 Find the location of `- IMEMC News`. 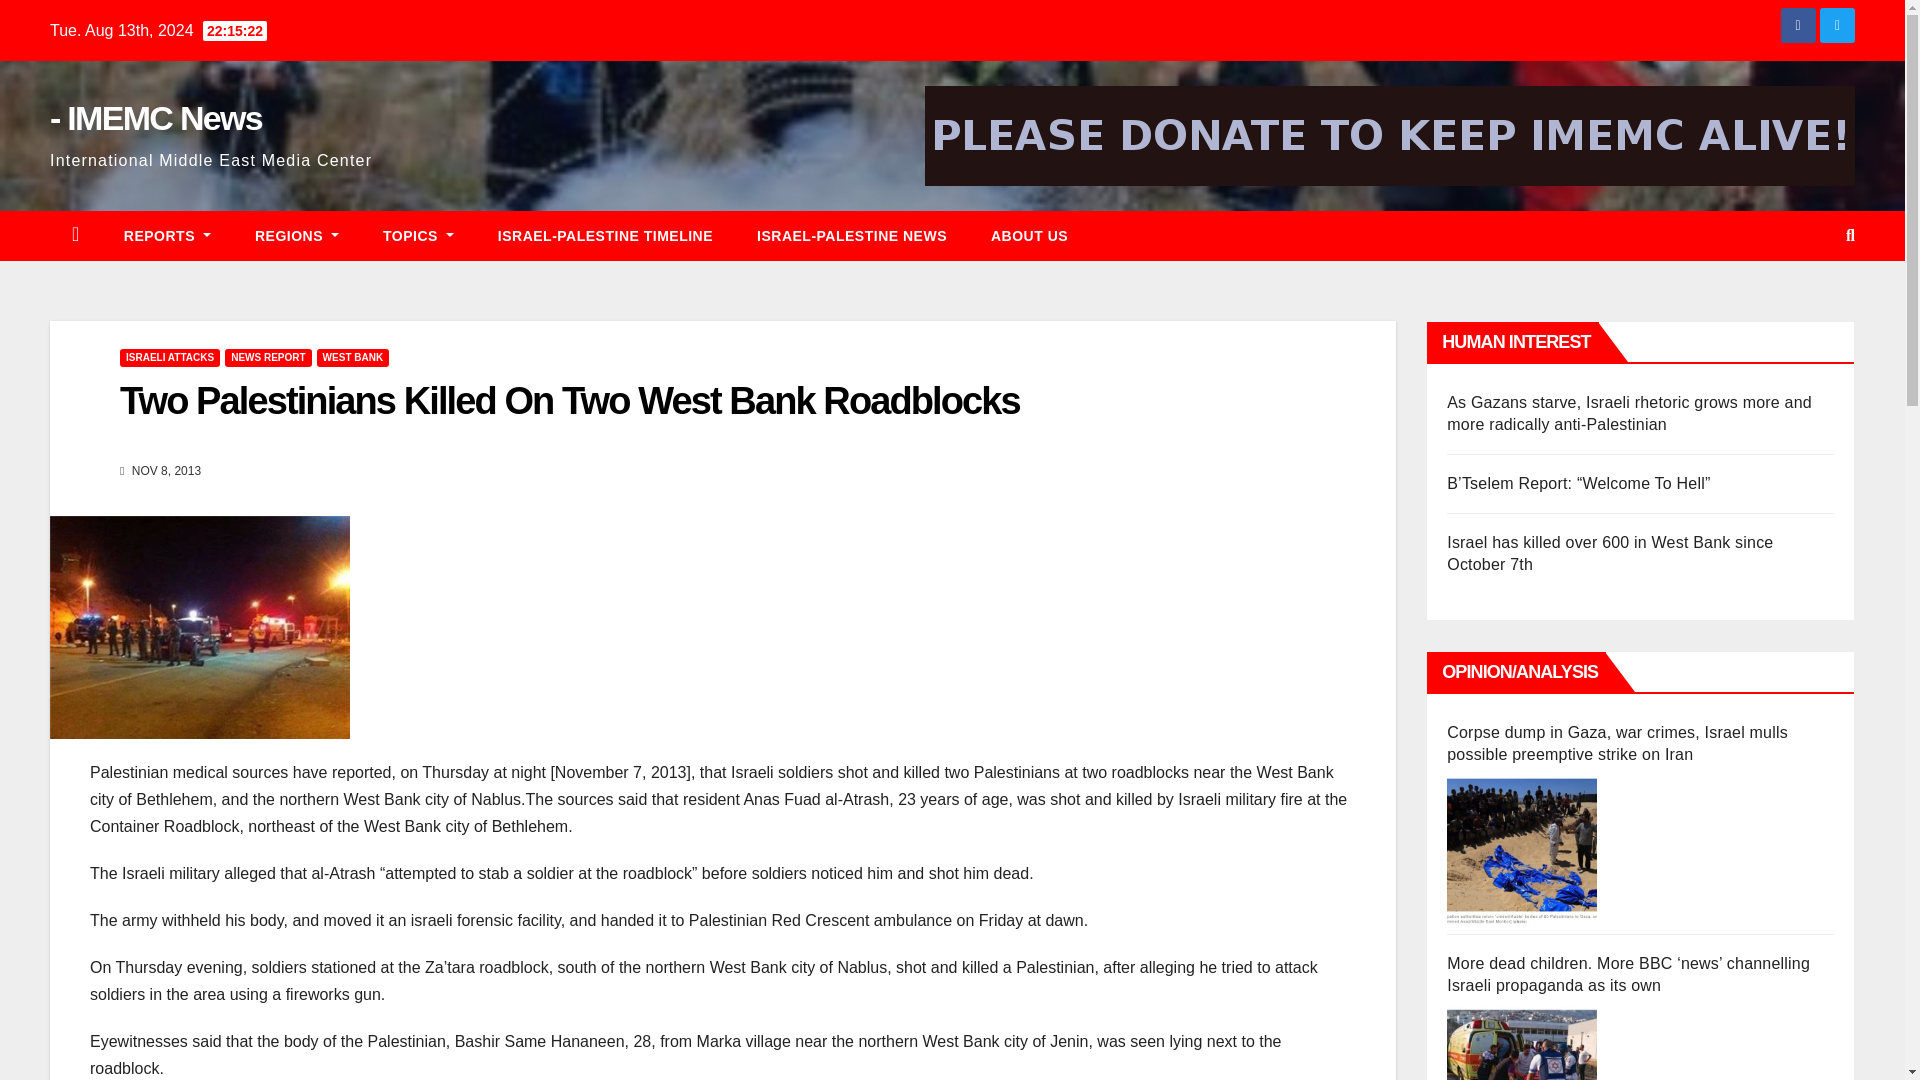

- IMEMC News is located at coordinates (155, 118).